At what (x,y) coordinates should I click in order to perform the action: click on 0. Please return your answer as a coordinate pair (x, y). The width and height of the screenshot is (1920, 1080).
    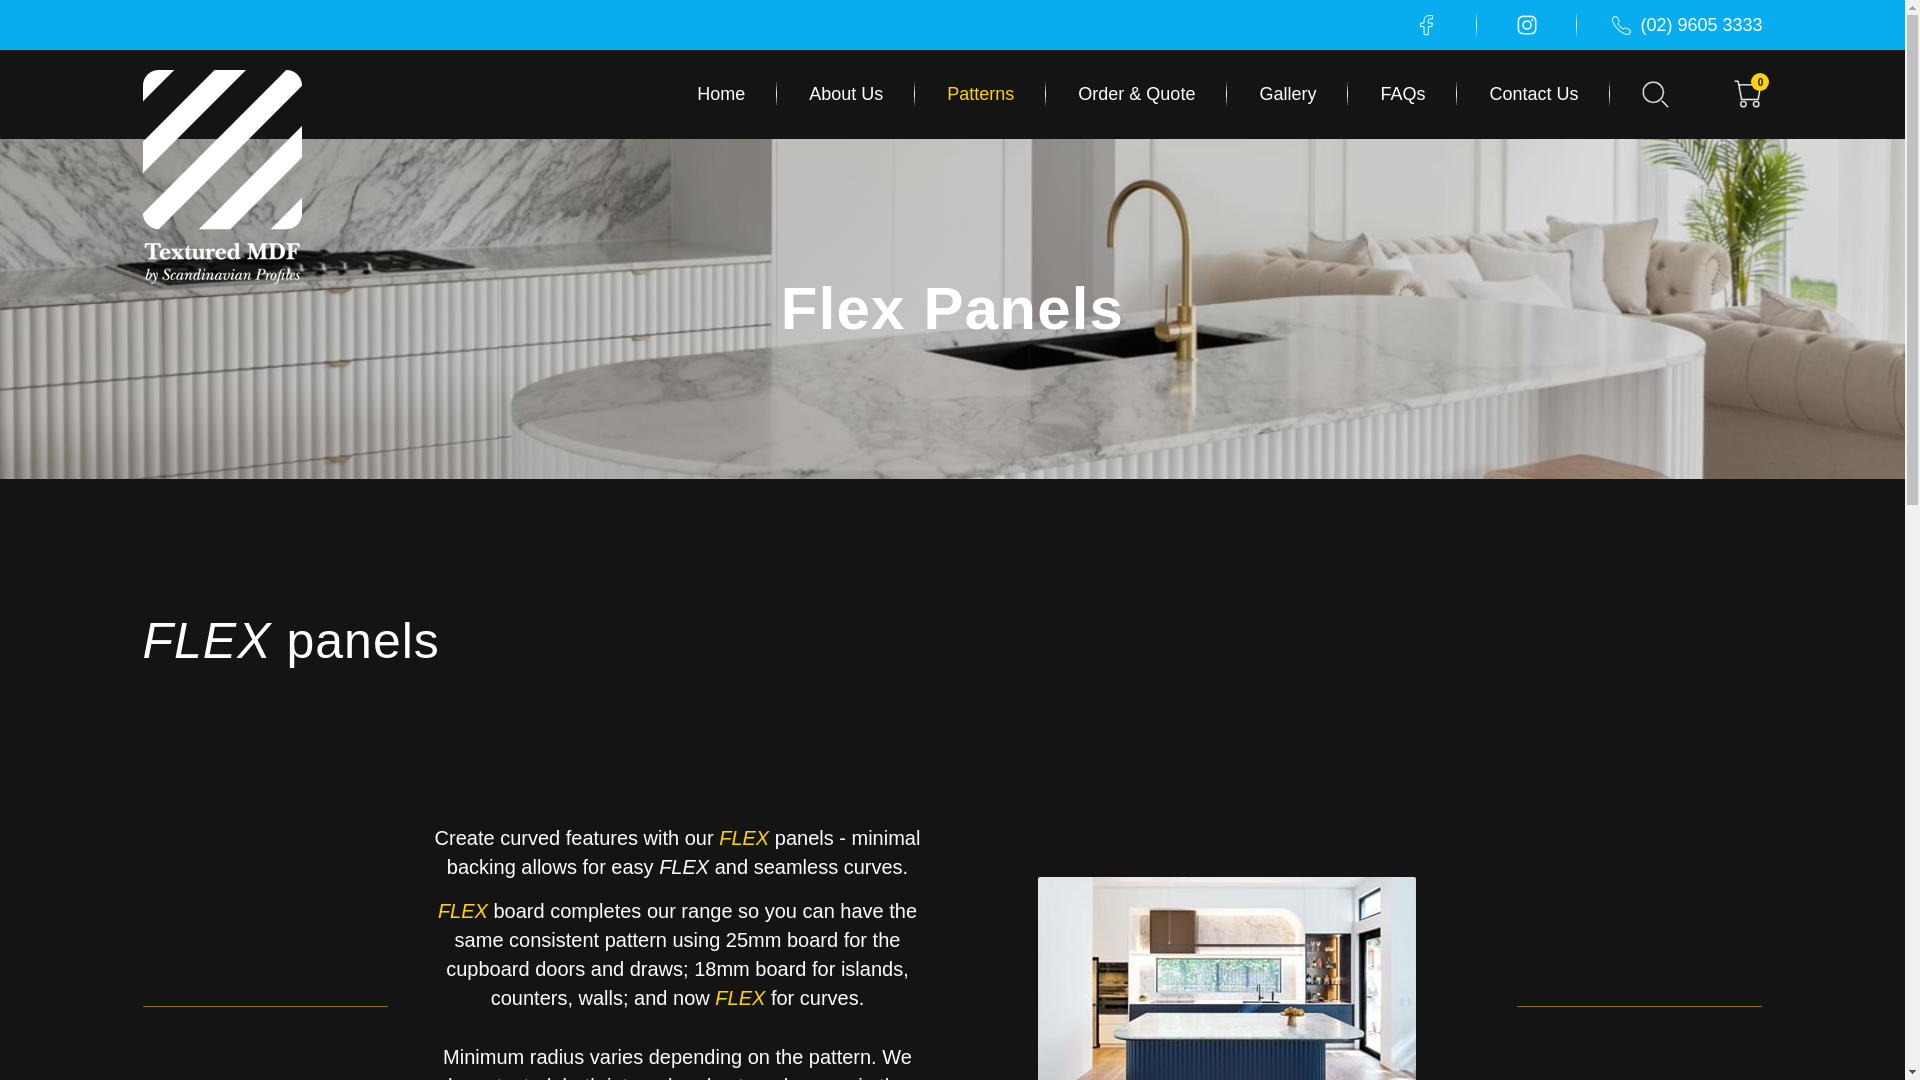
    Looking at the image, I should click on (1748, 94).